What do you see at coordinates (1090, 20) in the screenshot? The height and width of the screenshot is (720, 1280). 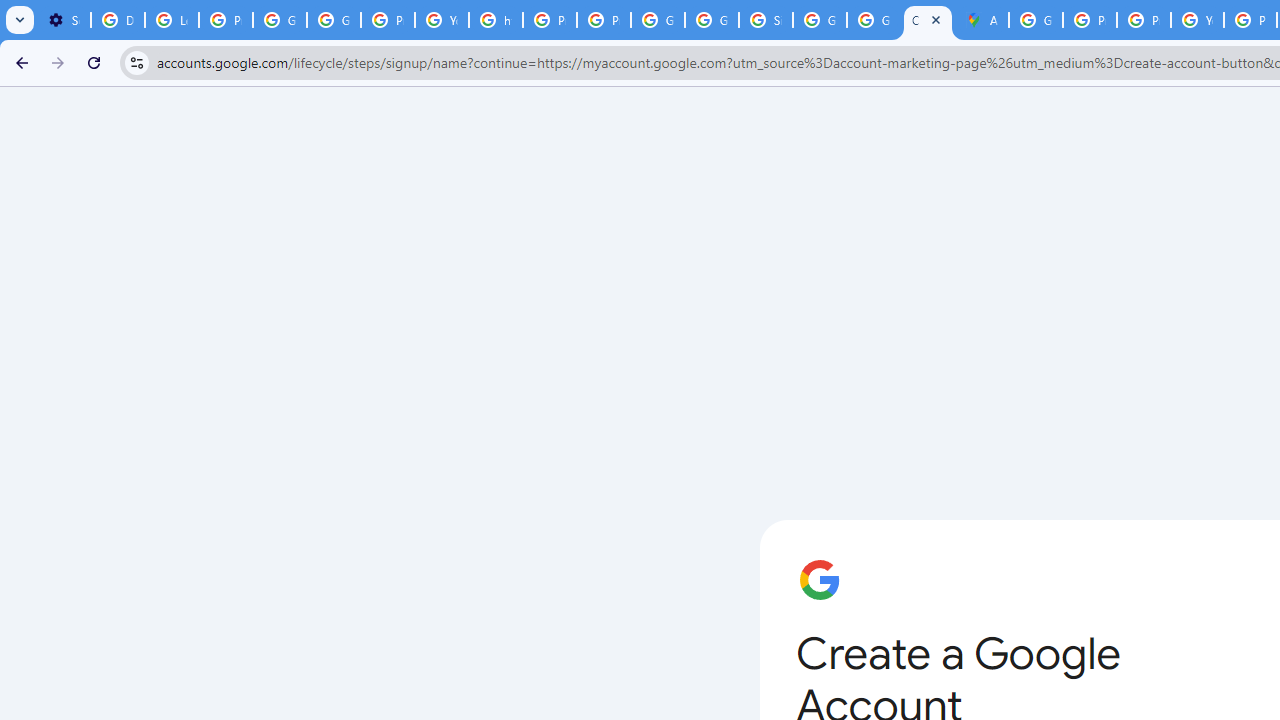 I see `Privacy Help Center - Policies Help` at bounding box center [1090, 20].